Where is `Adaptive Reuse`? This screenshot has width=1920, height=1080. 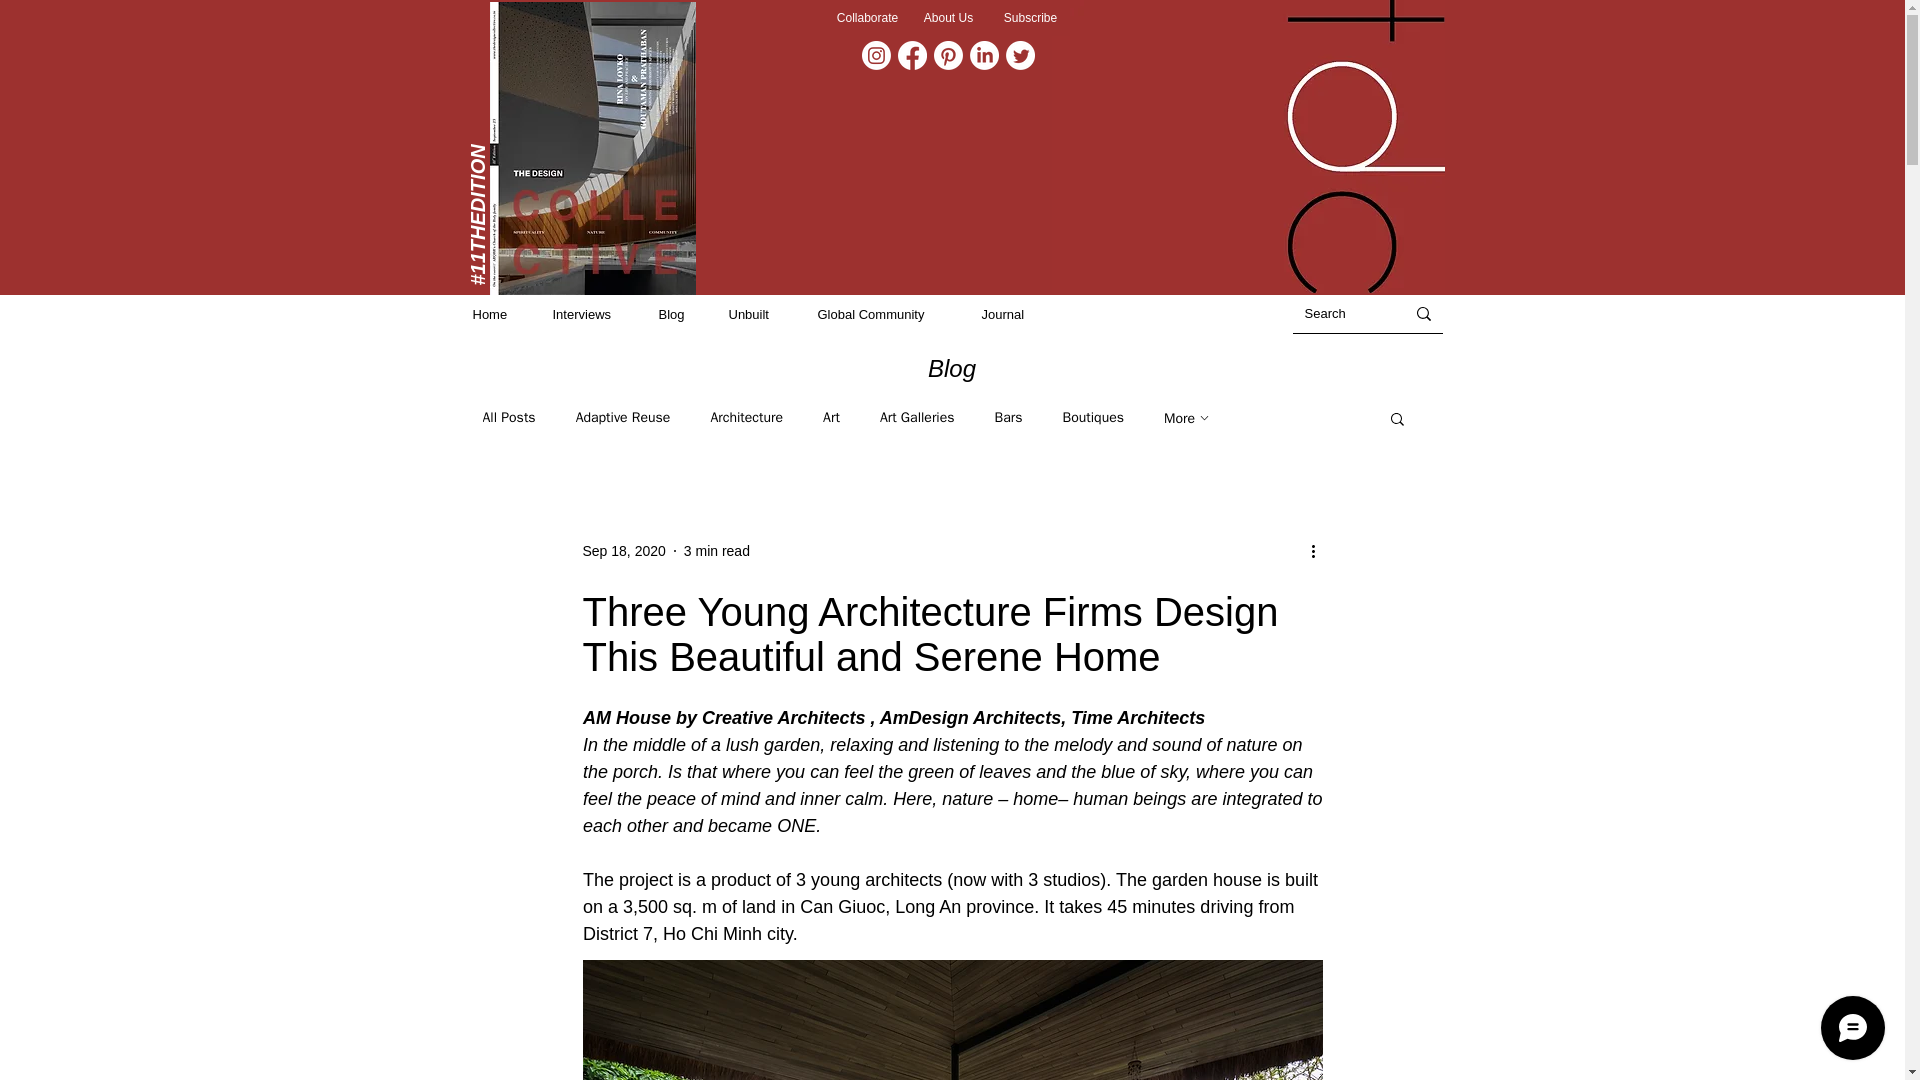 Adaptive Reuse is located at coordinates (623, 418).